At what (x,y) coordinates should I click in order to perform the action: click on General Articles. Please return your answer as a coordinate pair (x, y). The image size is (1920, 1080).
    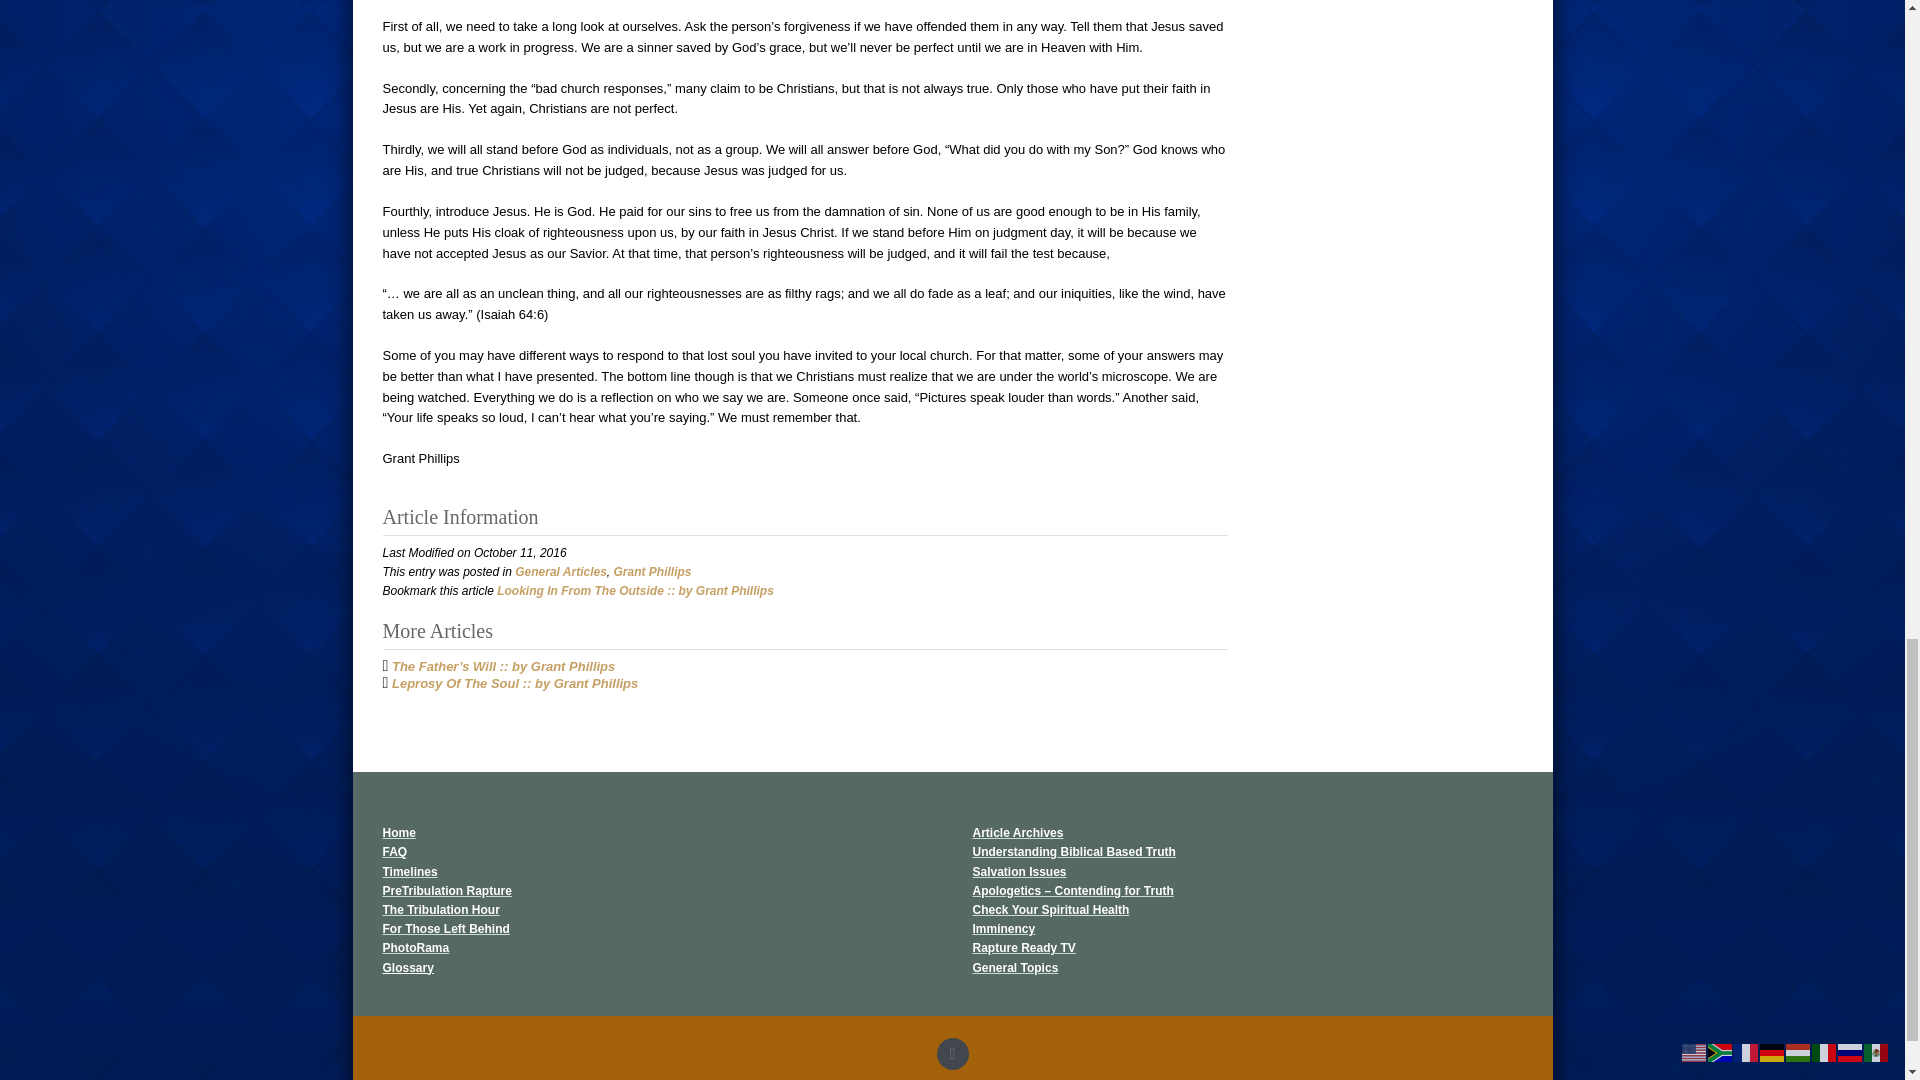
    Looking at the image, I should click on (560, 571).